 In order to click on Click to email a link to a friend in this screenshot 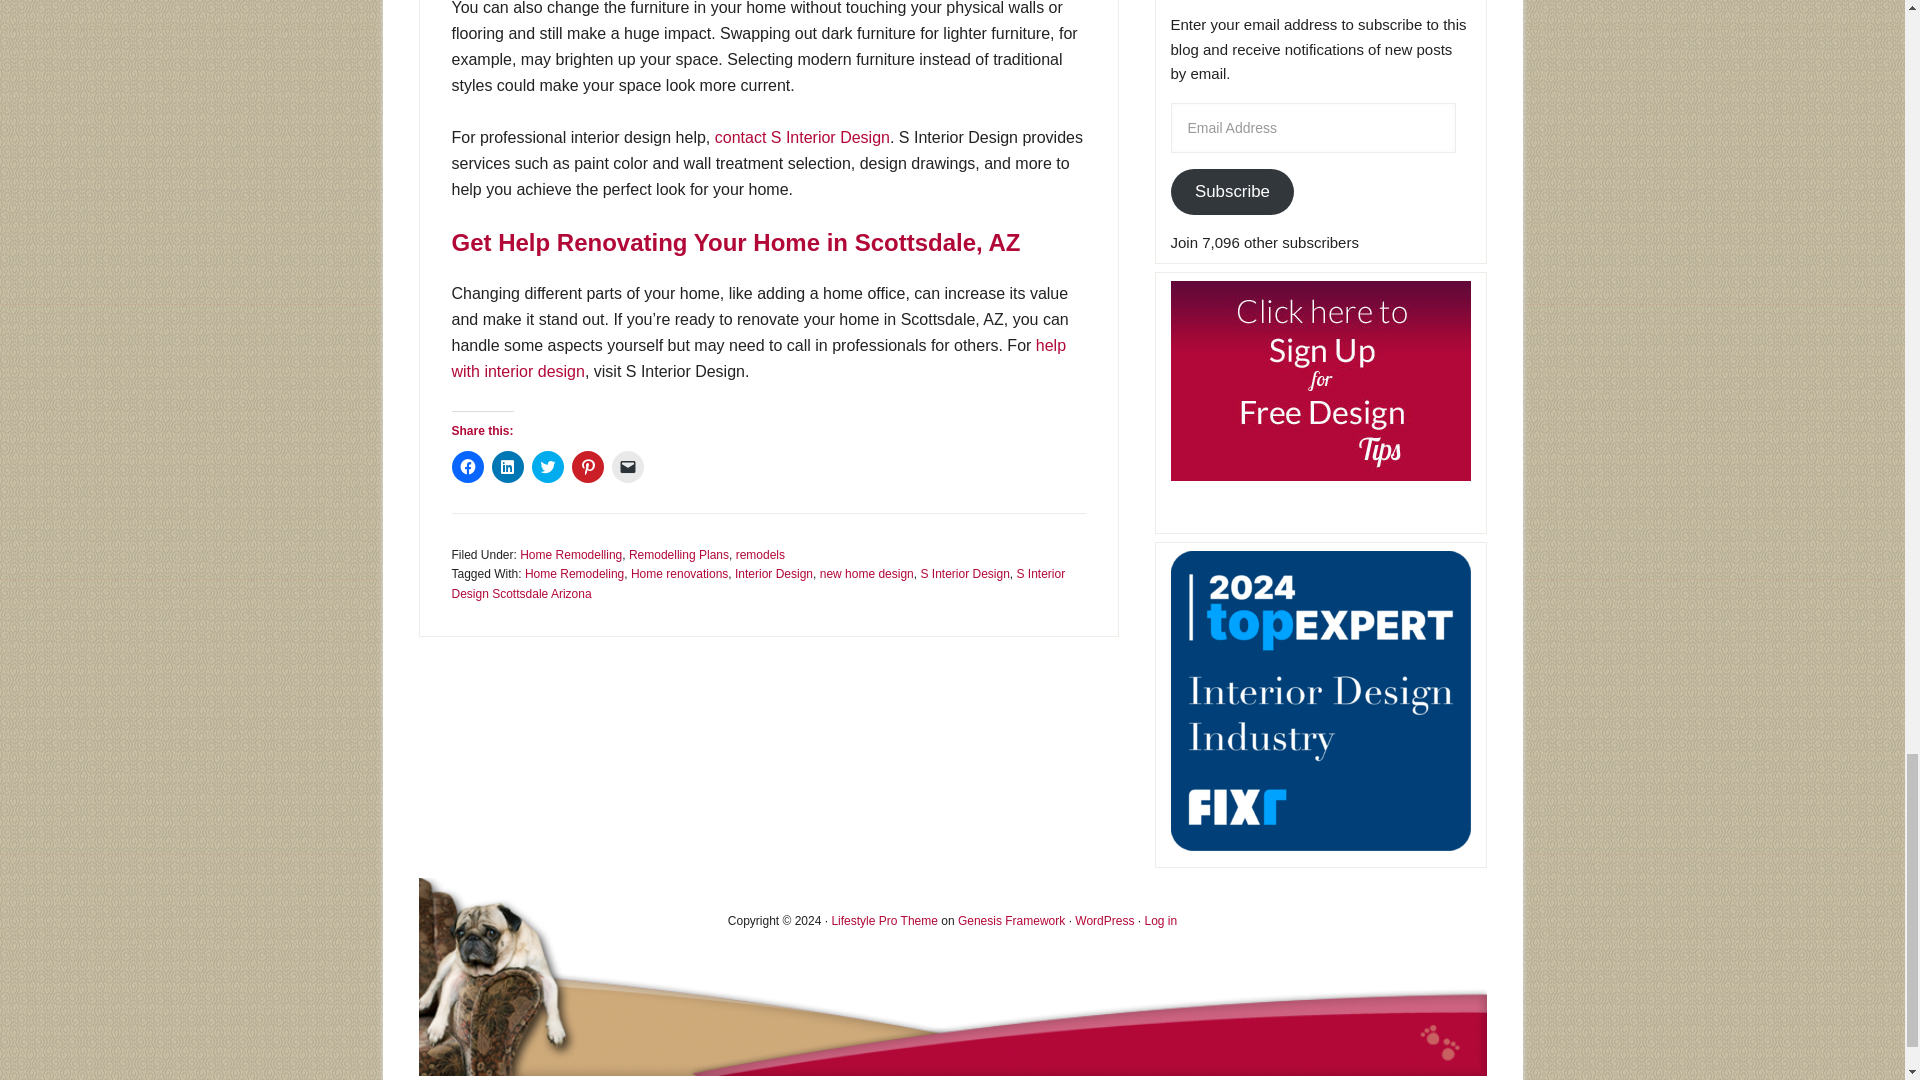, I will do `click(628, 466)`.